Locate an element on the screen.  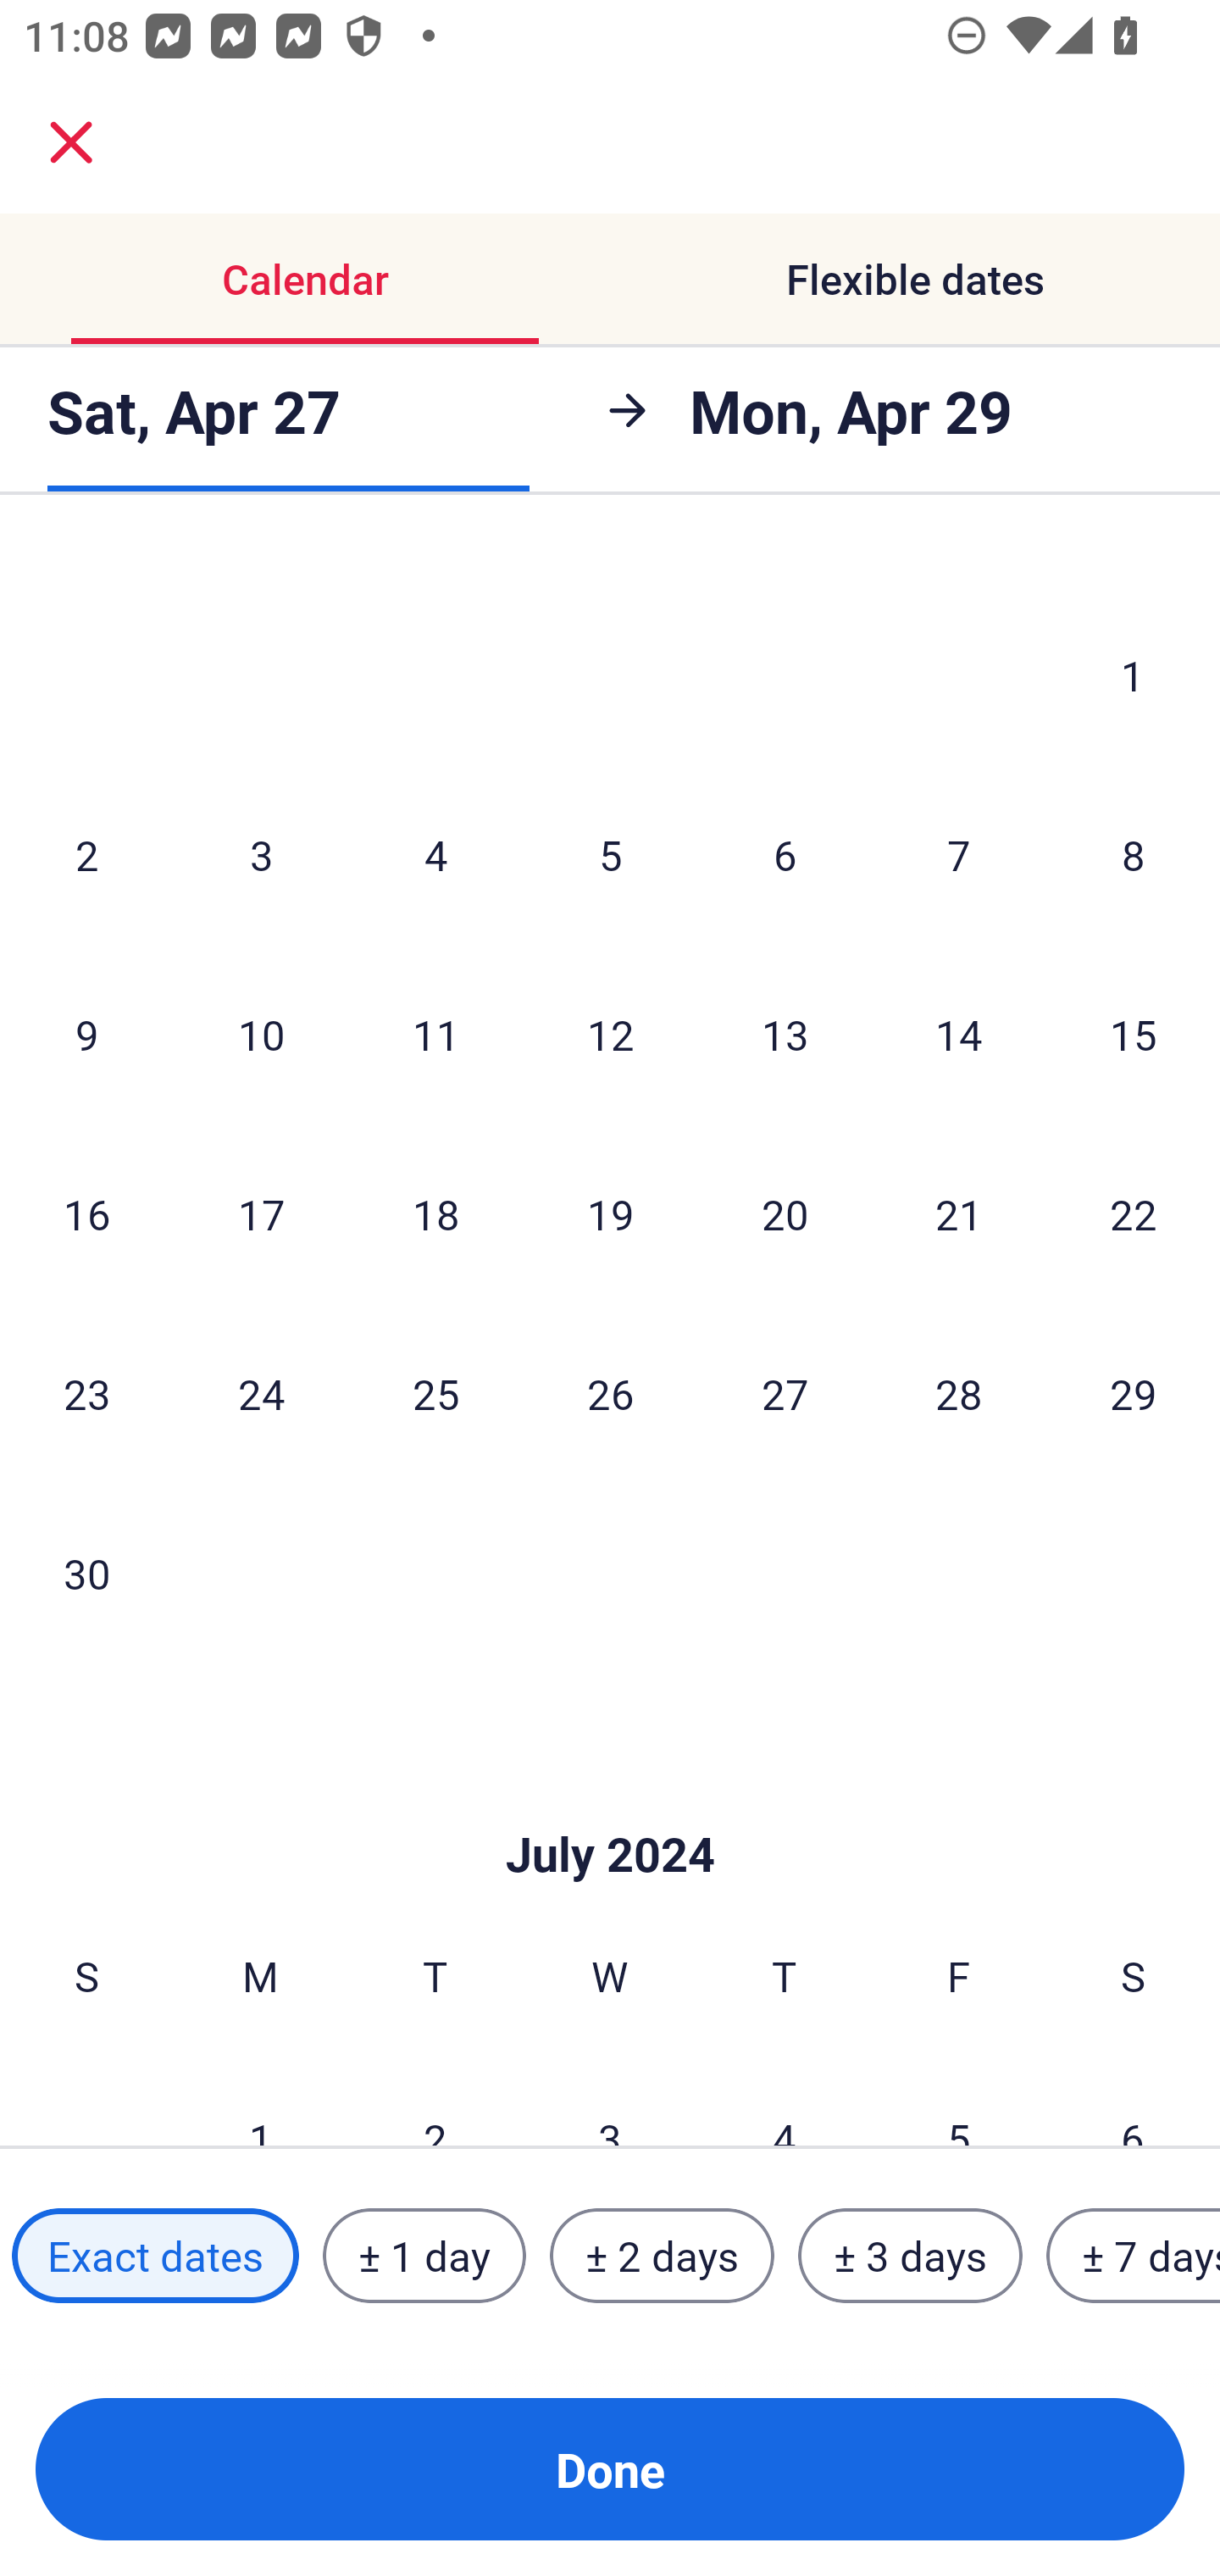
15 Saturday, June 15, 2024 is located at coordinates (1134, 1034).